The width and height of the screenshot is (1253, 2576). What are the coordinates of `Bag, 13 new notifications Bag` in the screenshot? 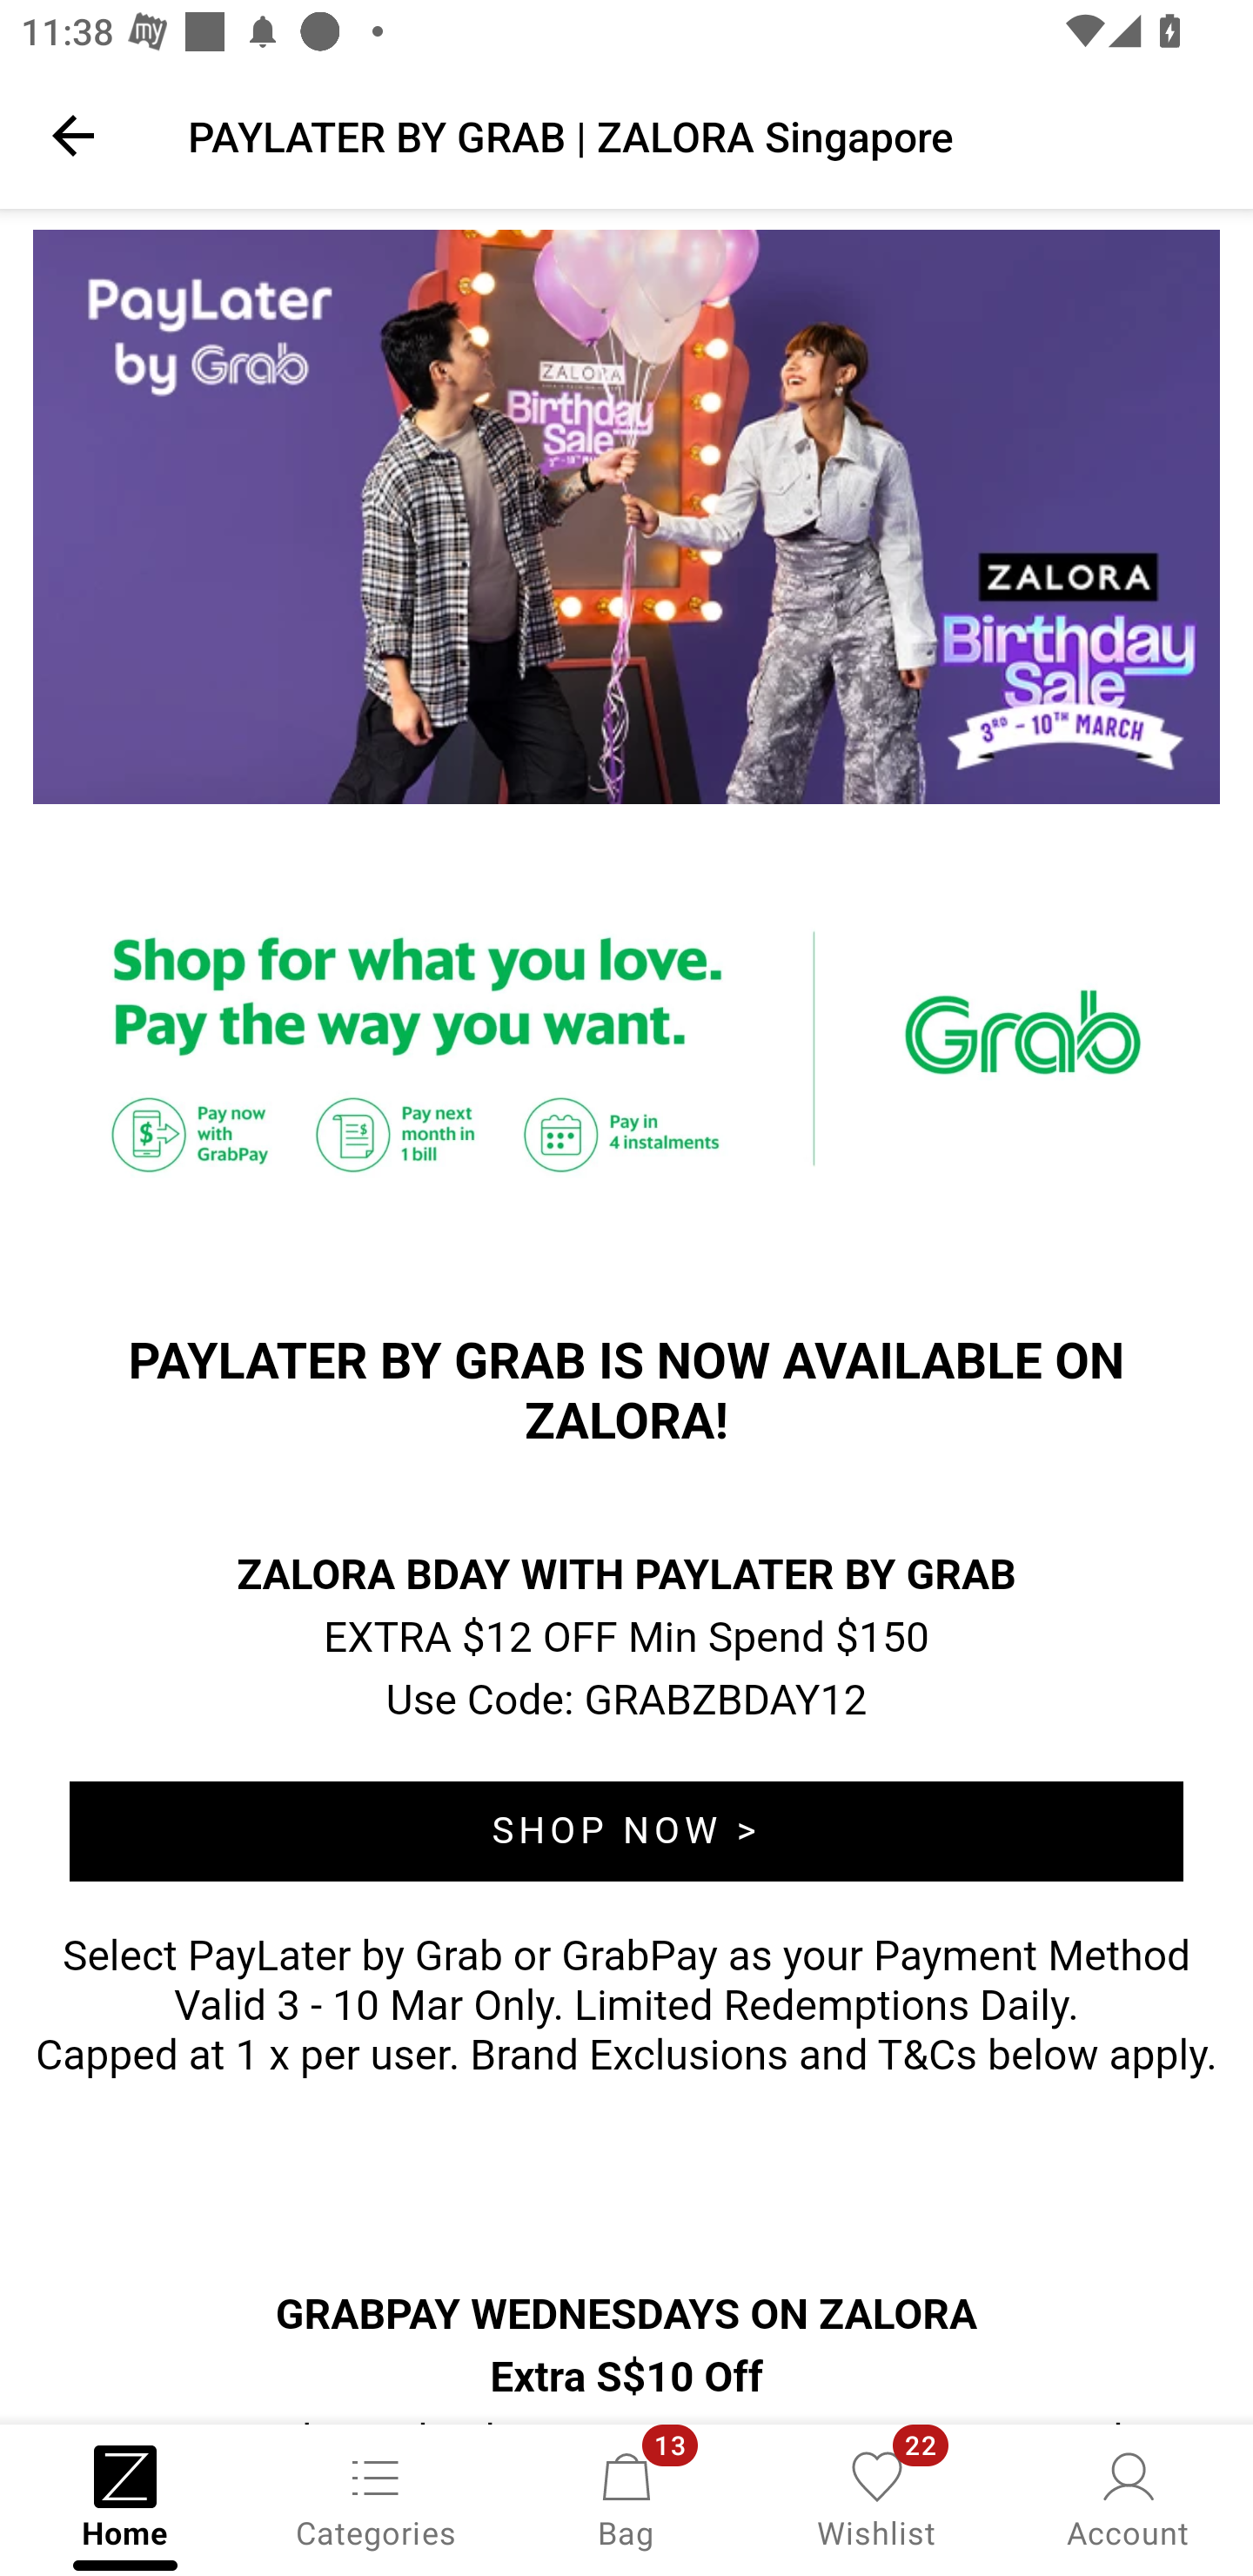 It's located at (626, 2498).